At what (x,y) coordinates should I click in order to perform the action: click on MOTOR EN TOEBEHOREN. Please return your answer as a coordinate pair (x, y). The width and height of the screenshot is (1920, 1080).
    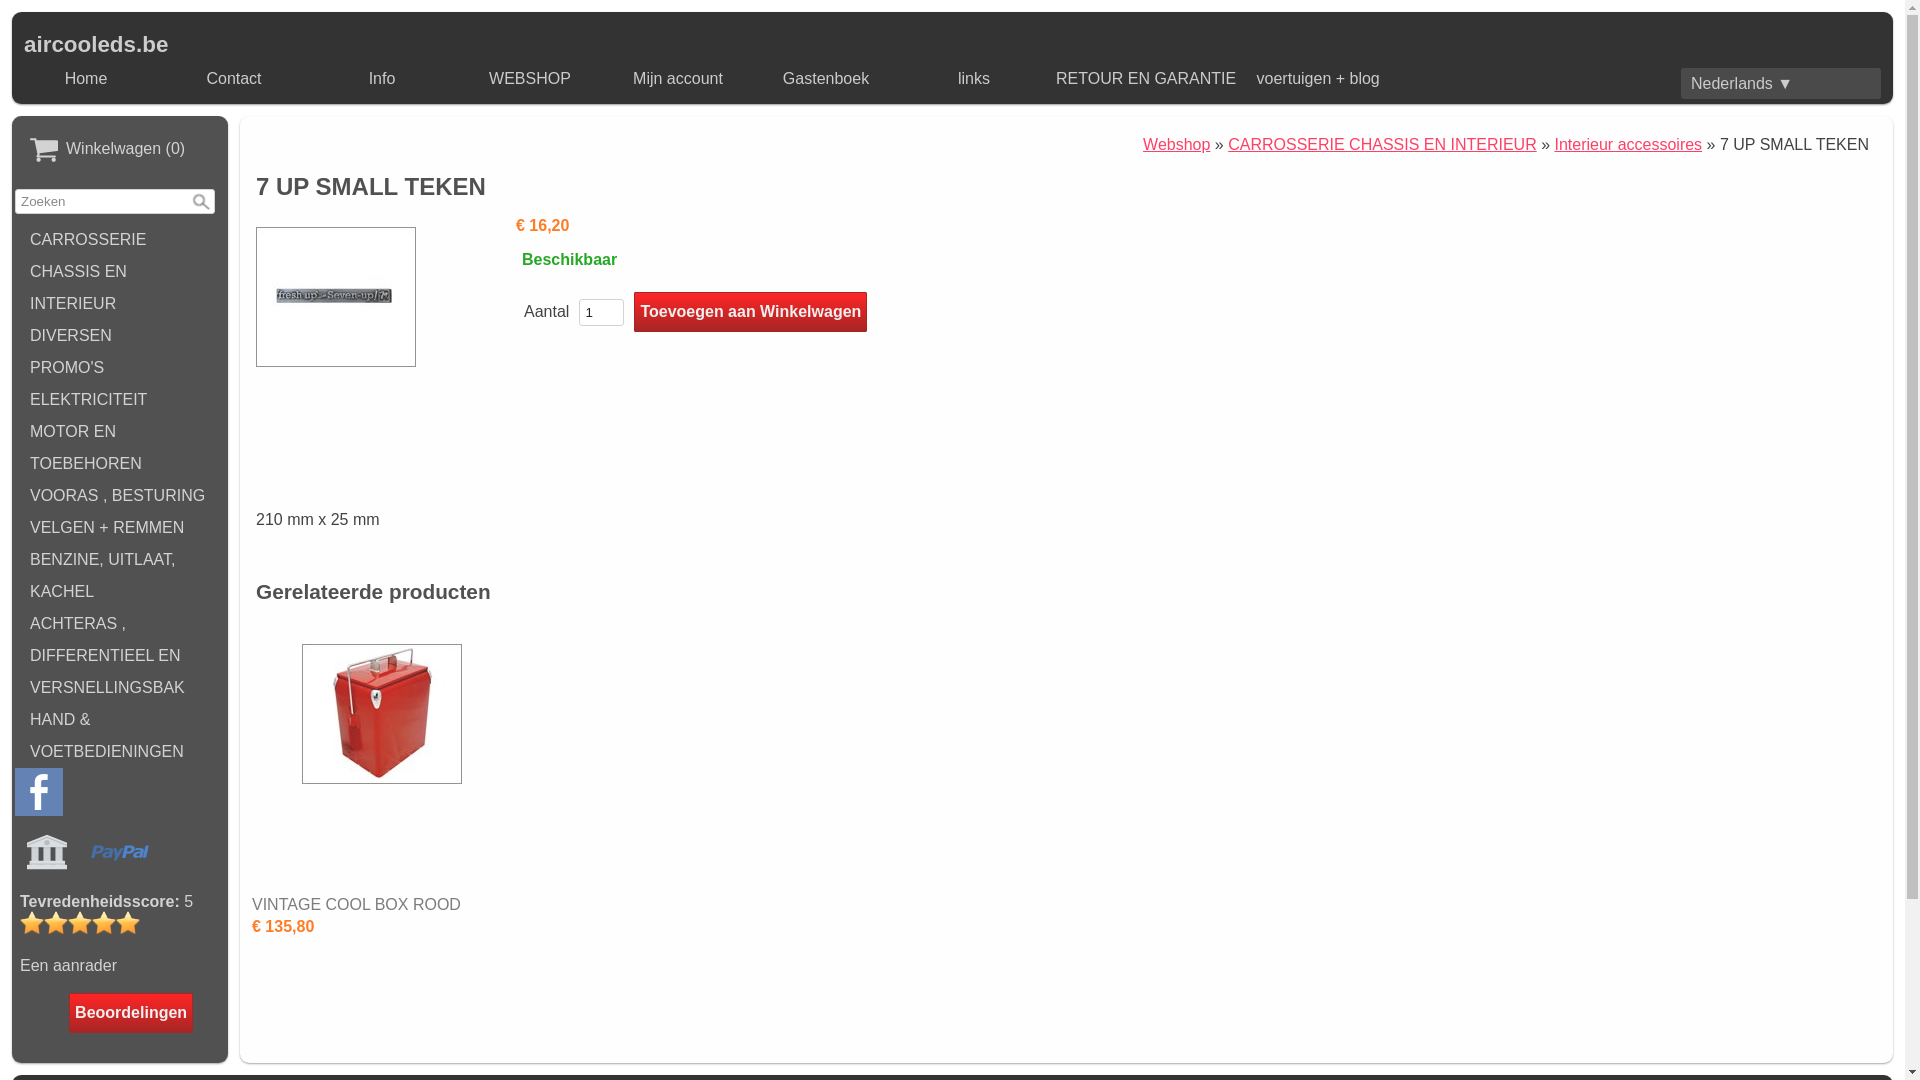
    Looking at the image, I should click on (120, 448).